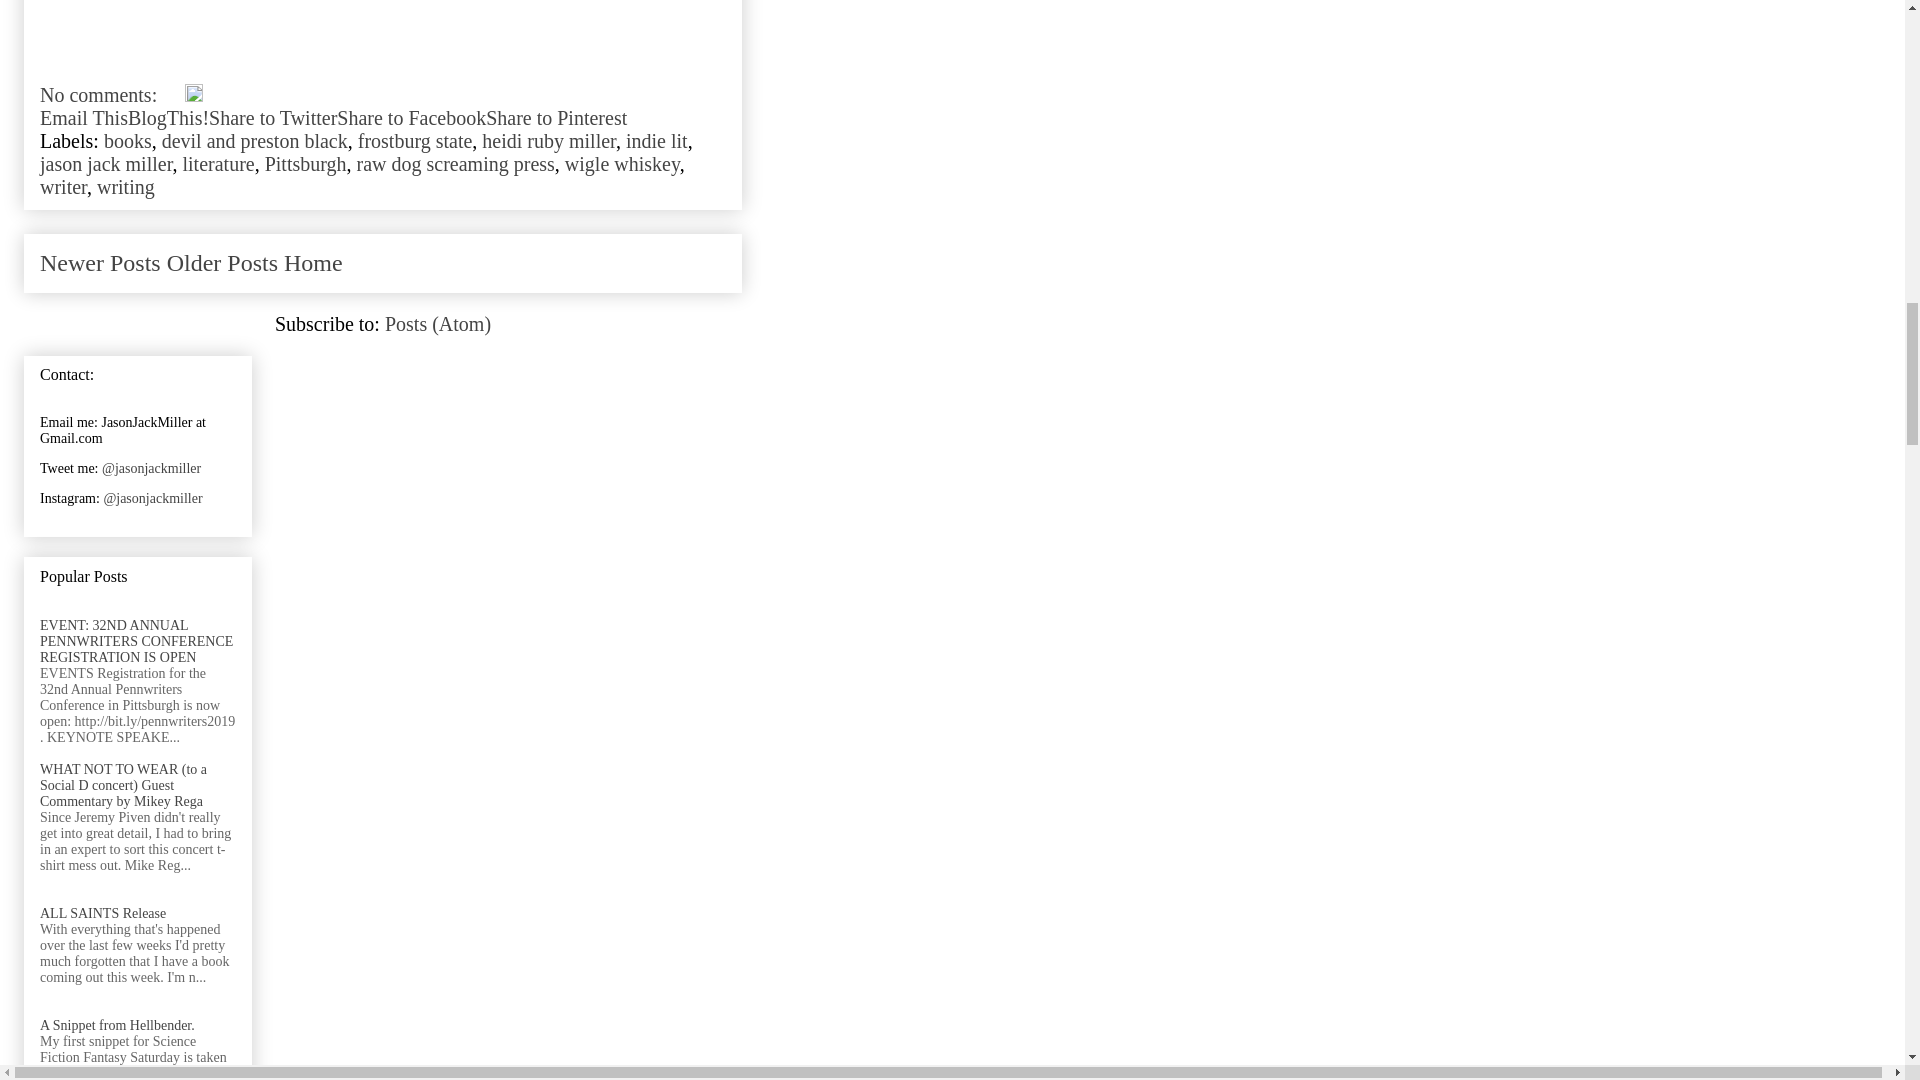 This screenshot has width=1920, height=1080. I want to click on devil and preston black, so click(254, 140).